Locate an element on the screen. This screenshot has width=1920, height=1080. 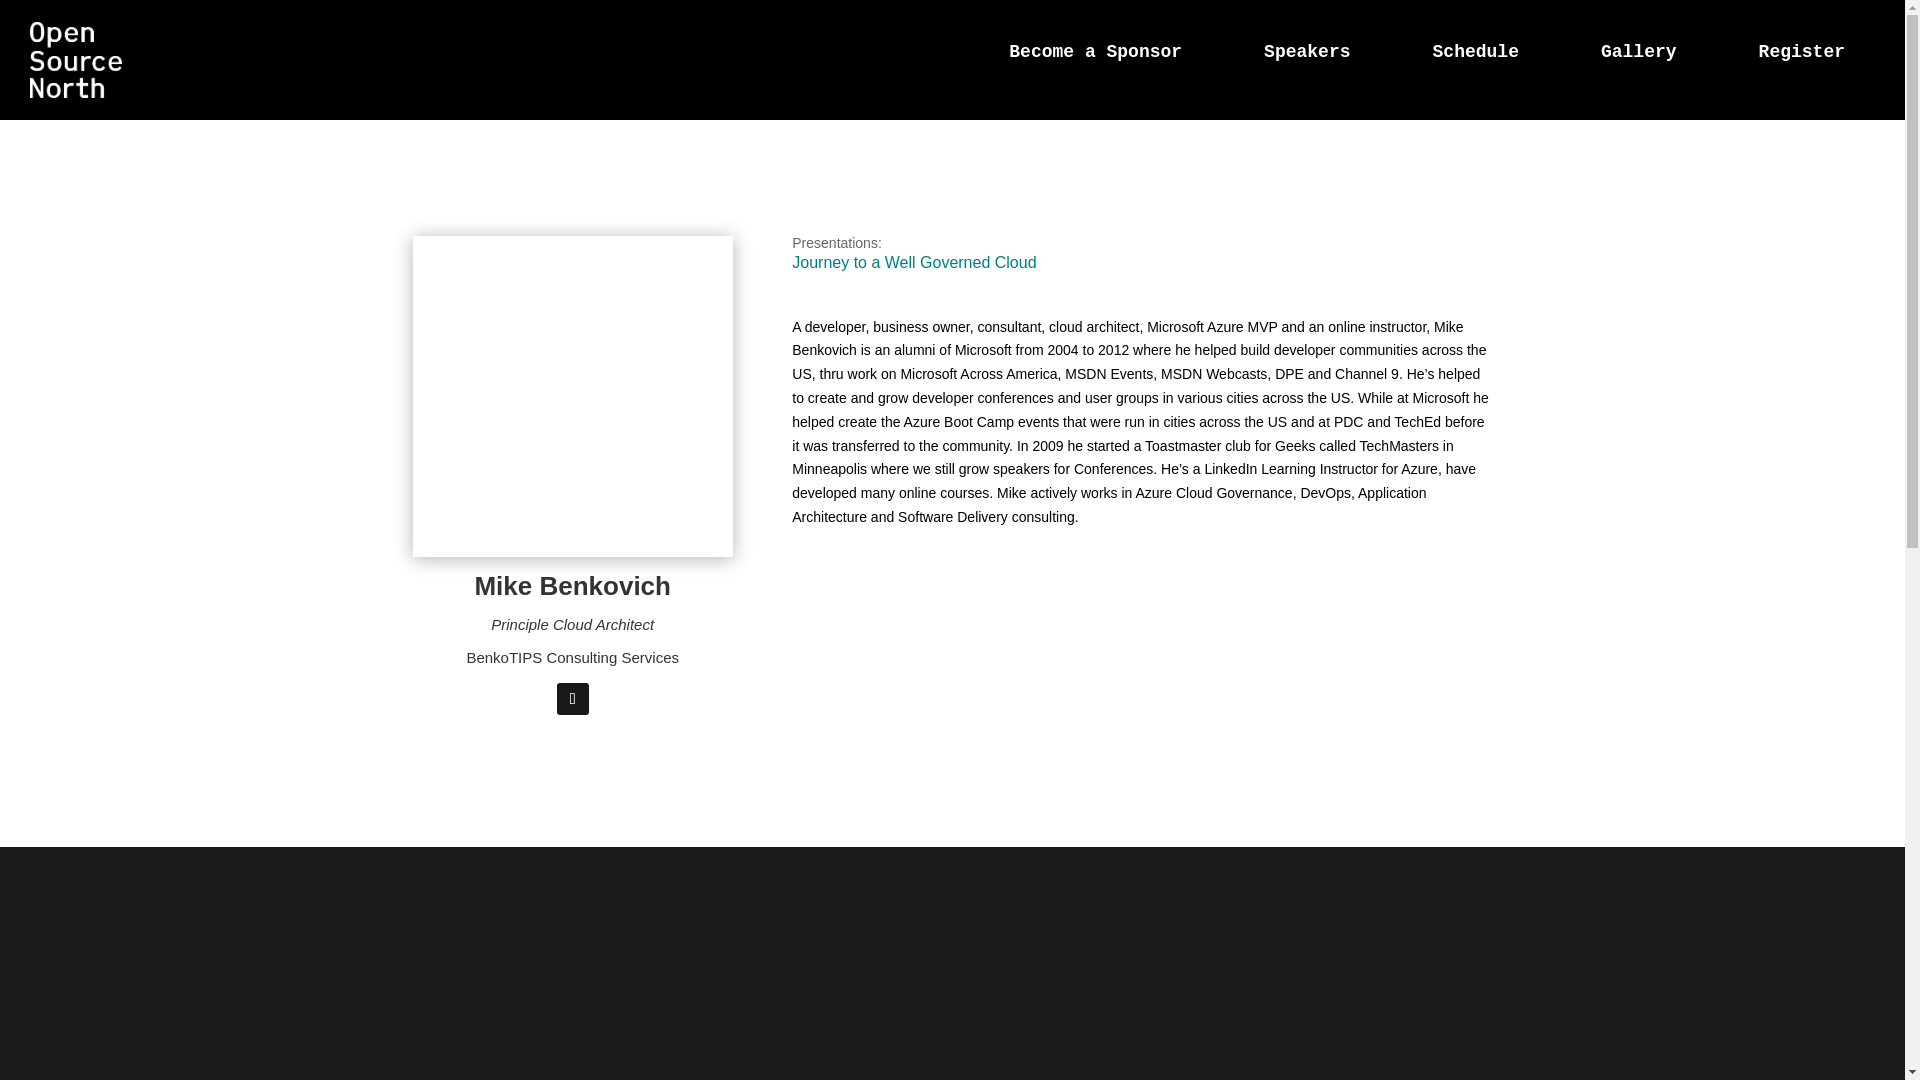
Speakers is located at coordinates (1306, 52).